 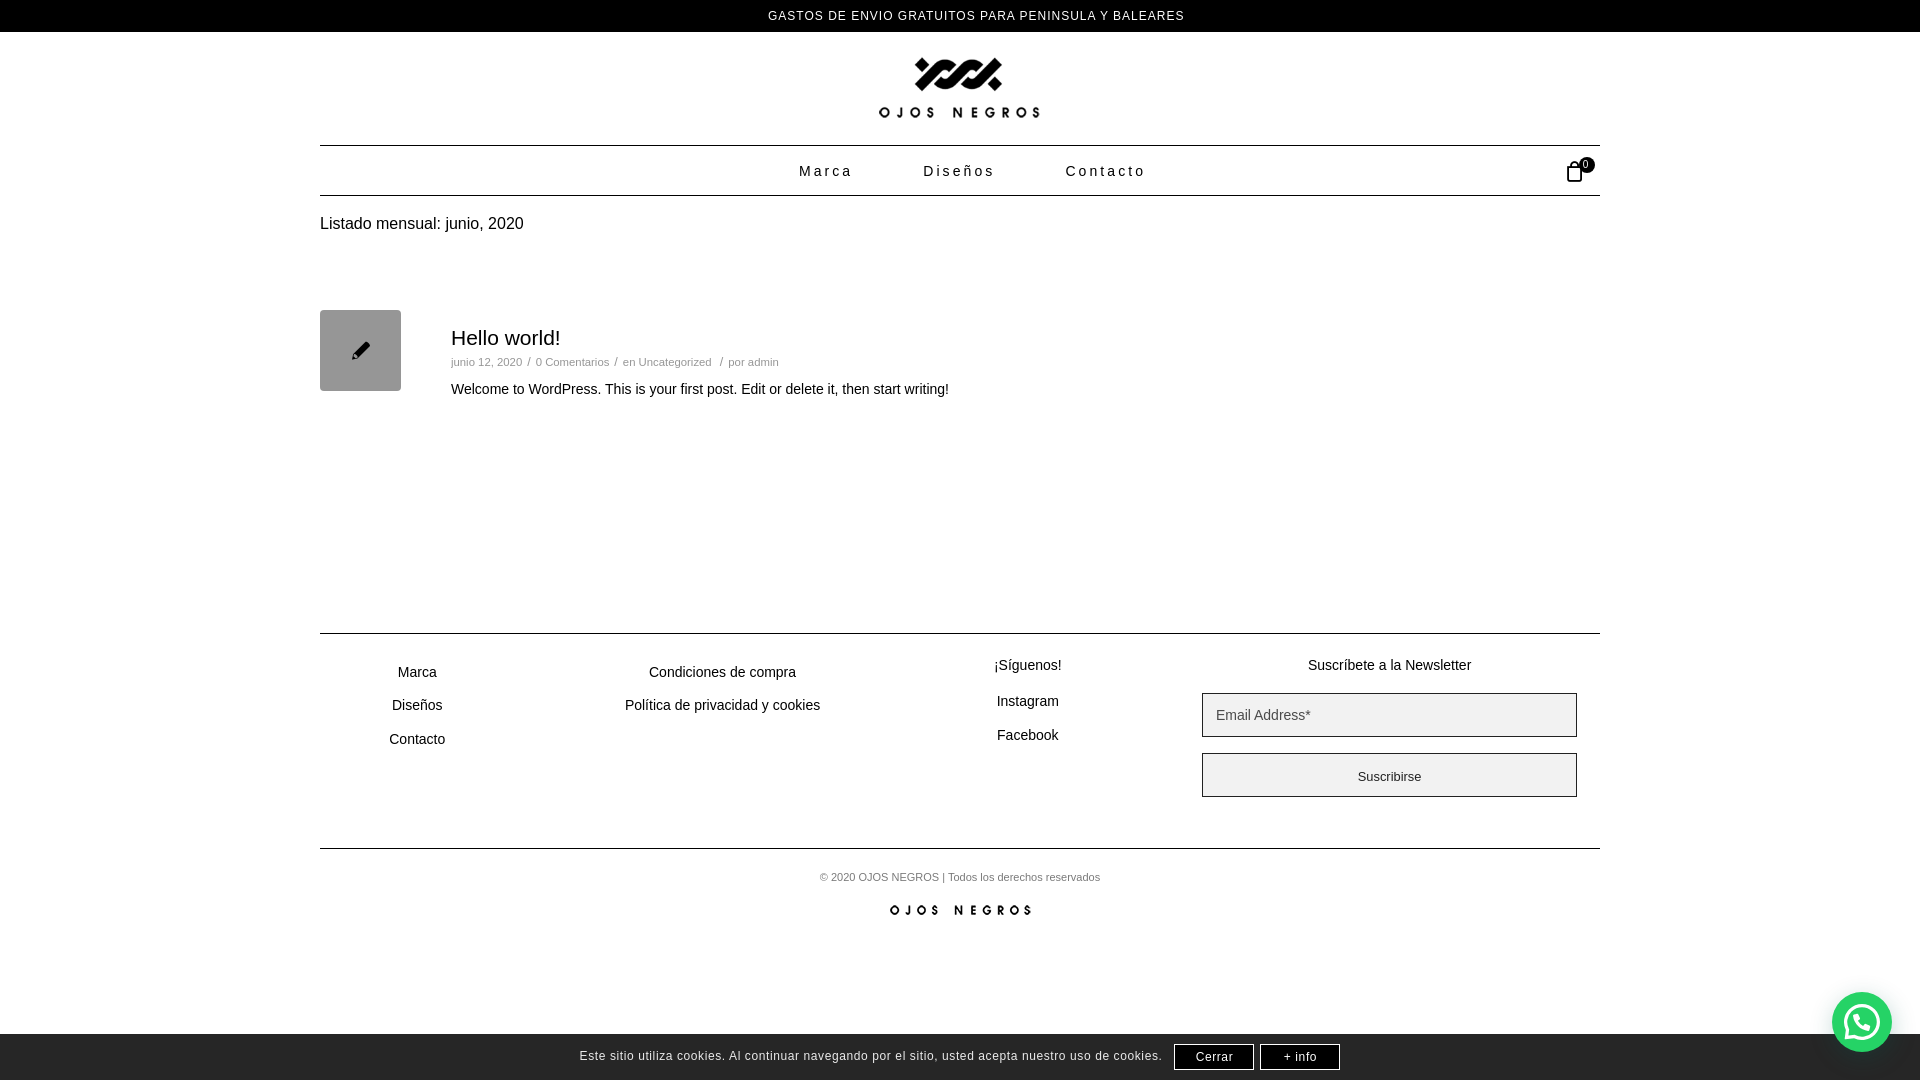 What do you see at coordinates (506, 338) in the screenshot?
I see `Hello world!` at bounding box center [506, 338].